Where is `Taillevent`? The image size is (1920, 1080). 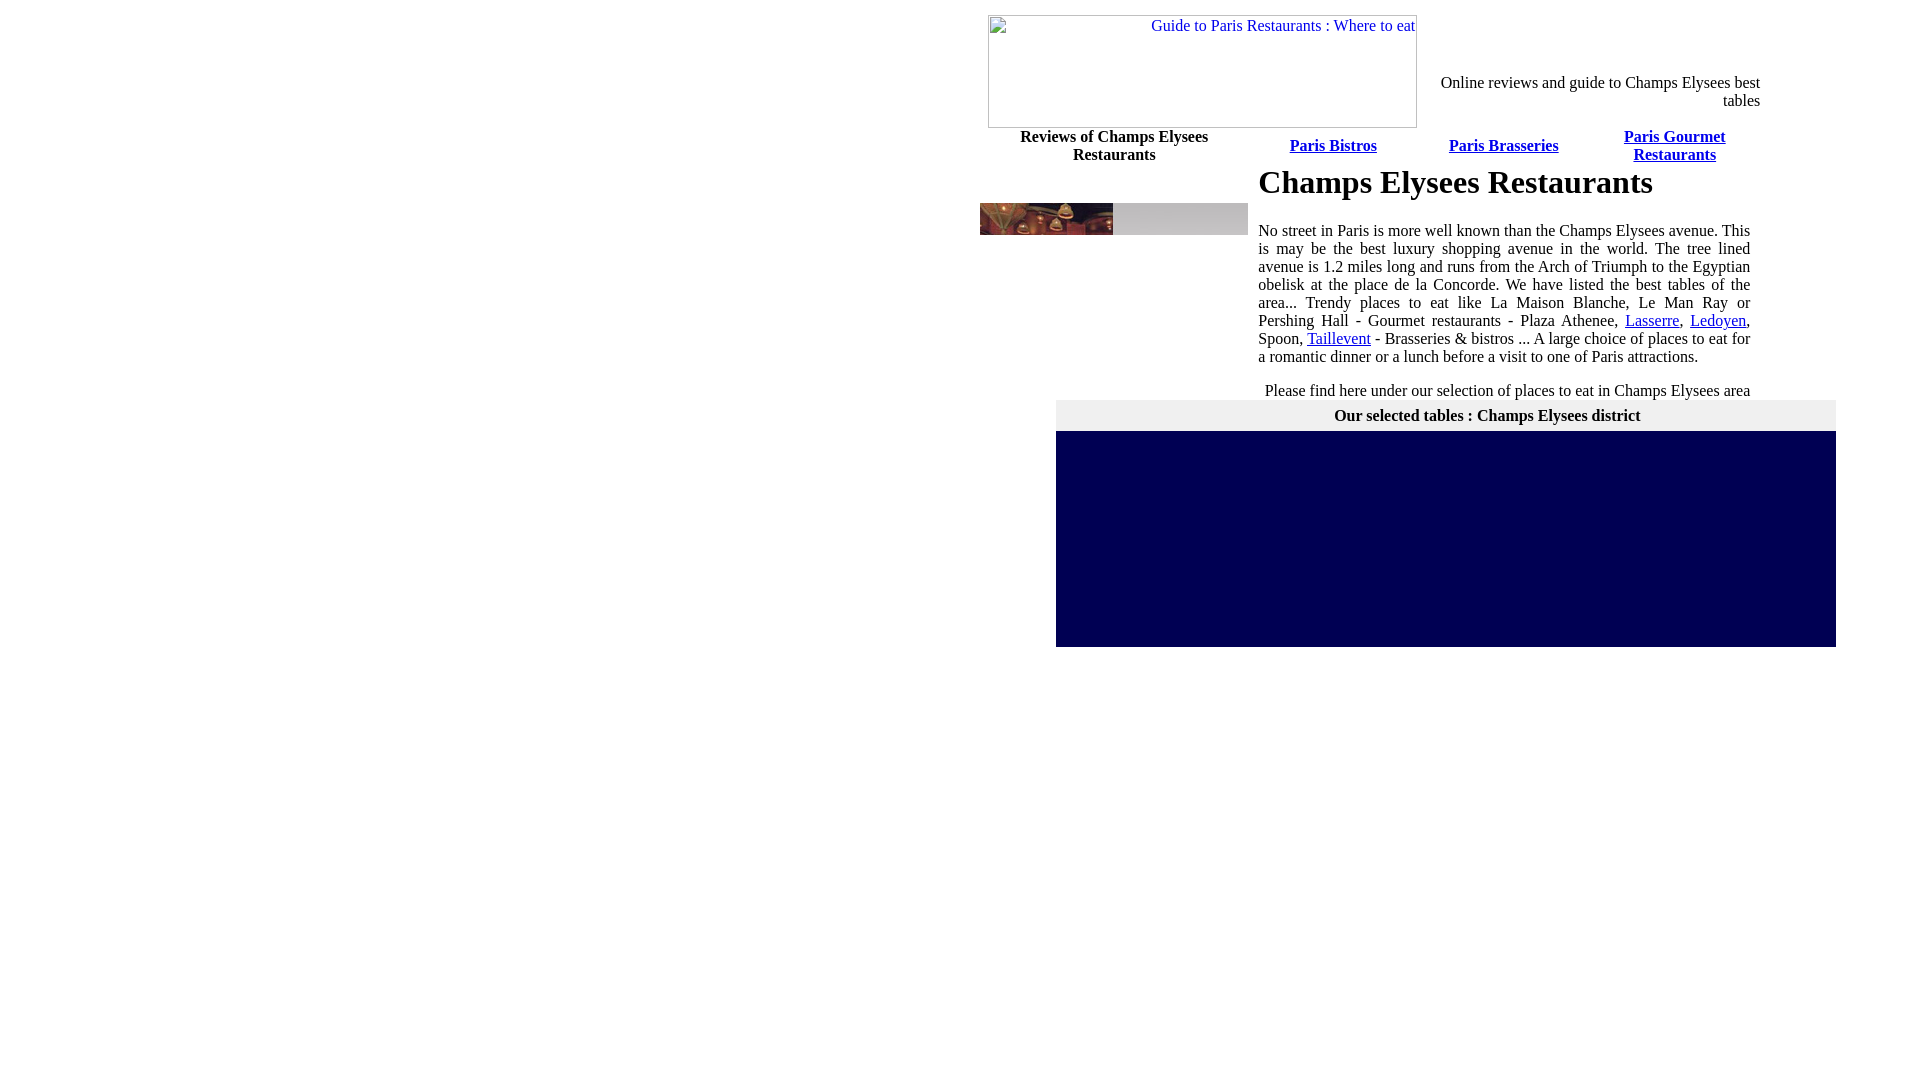
Taillevent is located at coordinates (1338, 338).